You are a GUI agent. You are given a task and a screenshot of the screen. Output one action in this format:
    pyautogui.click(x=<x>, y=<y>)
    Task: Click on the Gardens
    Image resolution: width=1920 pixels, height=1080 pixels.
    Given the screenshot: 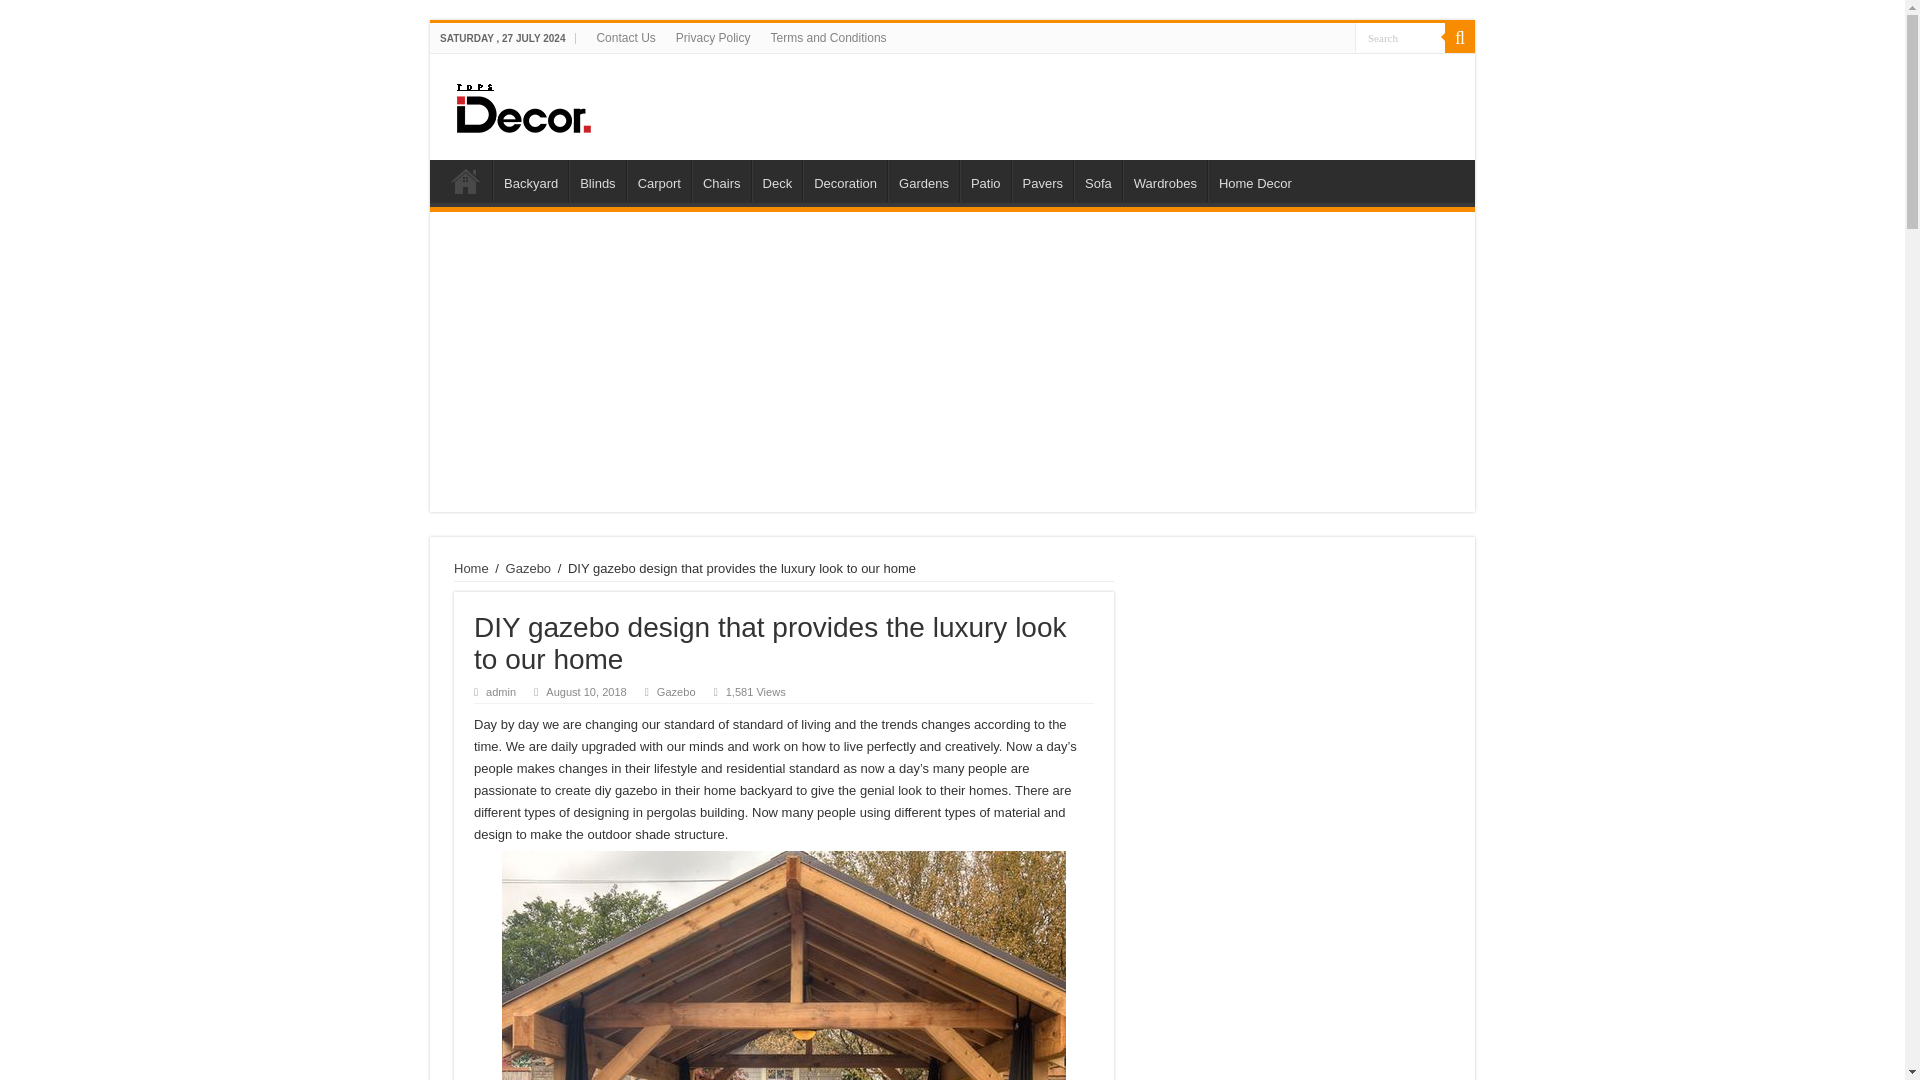 What is the action you would take?
    pyautogui.click(x=922, y=180)
    